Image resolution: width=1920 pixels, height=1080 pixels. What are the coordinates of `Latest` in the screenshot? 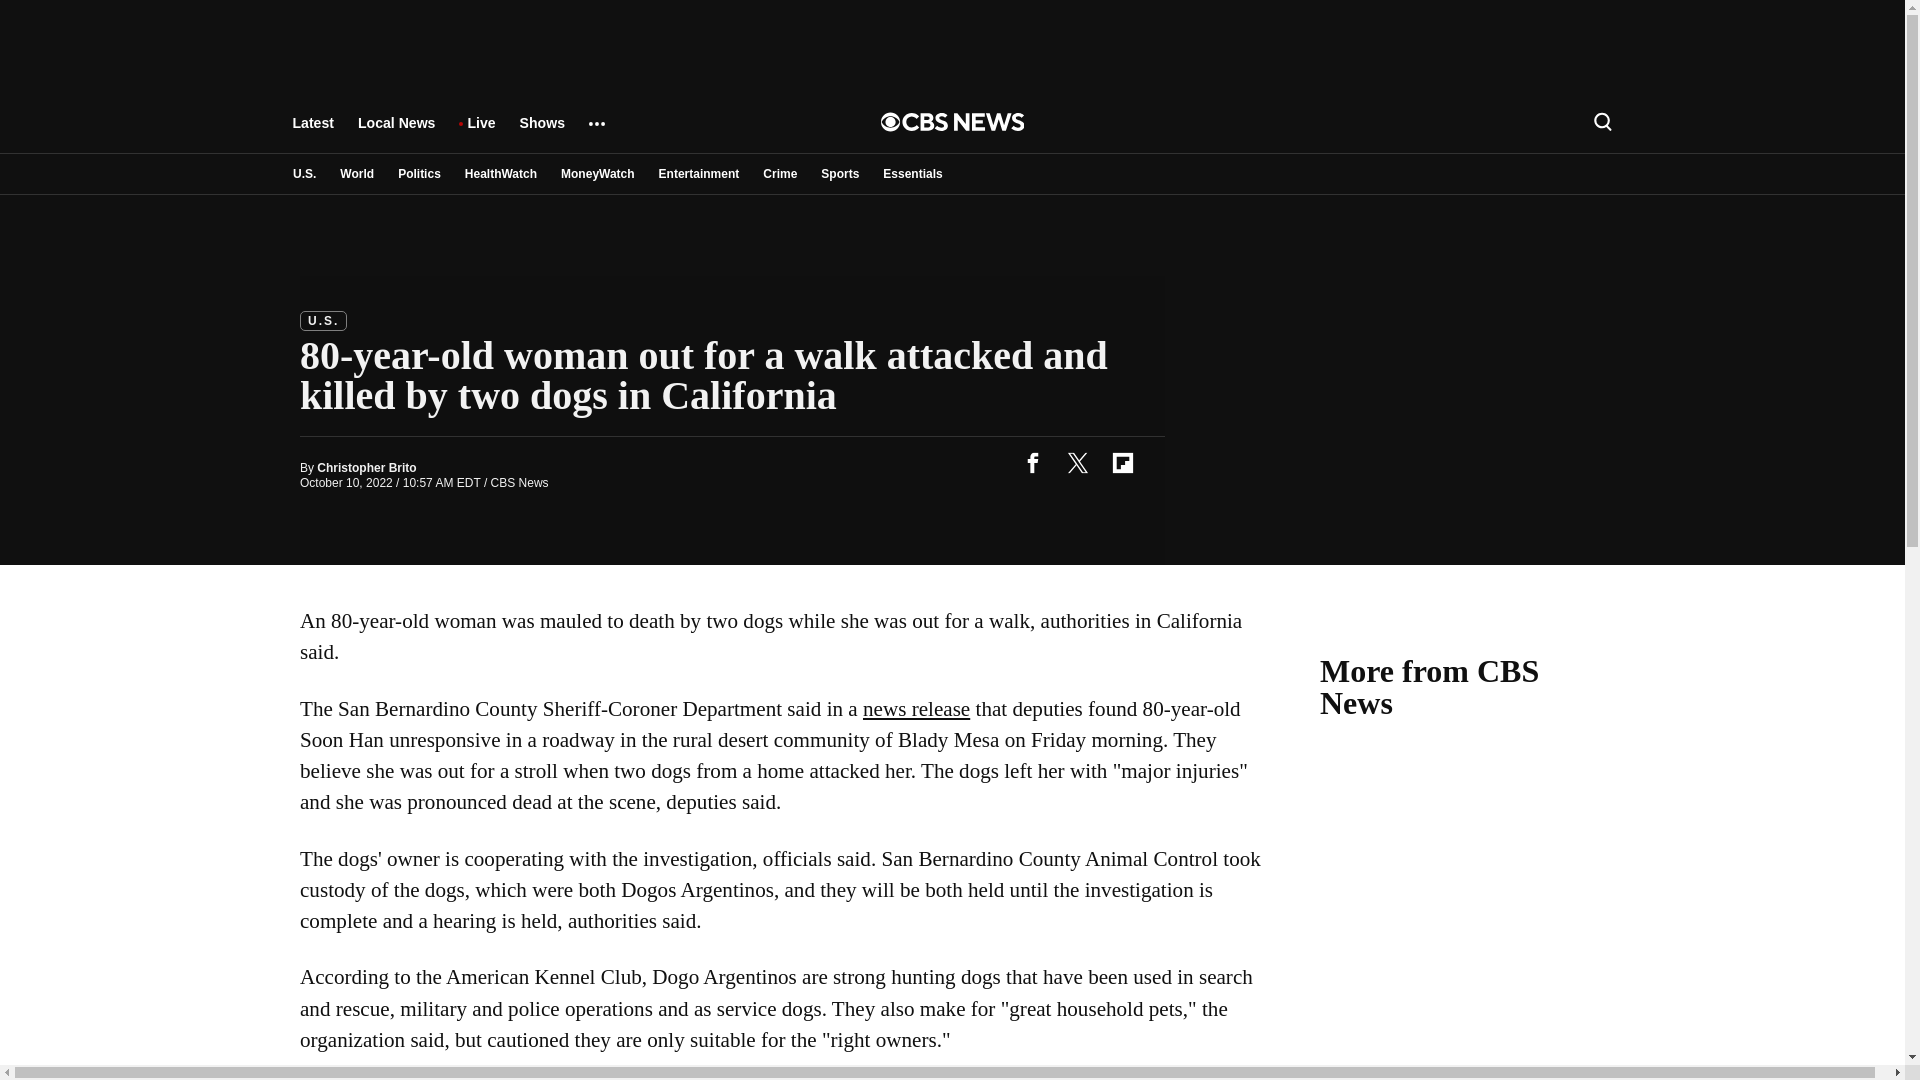 It's located at (312, 132).